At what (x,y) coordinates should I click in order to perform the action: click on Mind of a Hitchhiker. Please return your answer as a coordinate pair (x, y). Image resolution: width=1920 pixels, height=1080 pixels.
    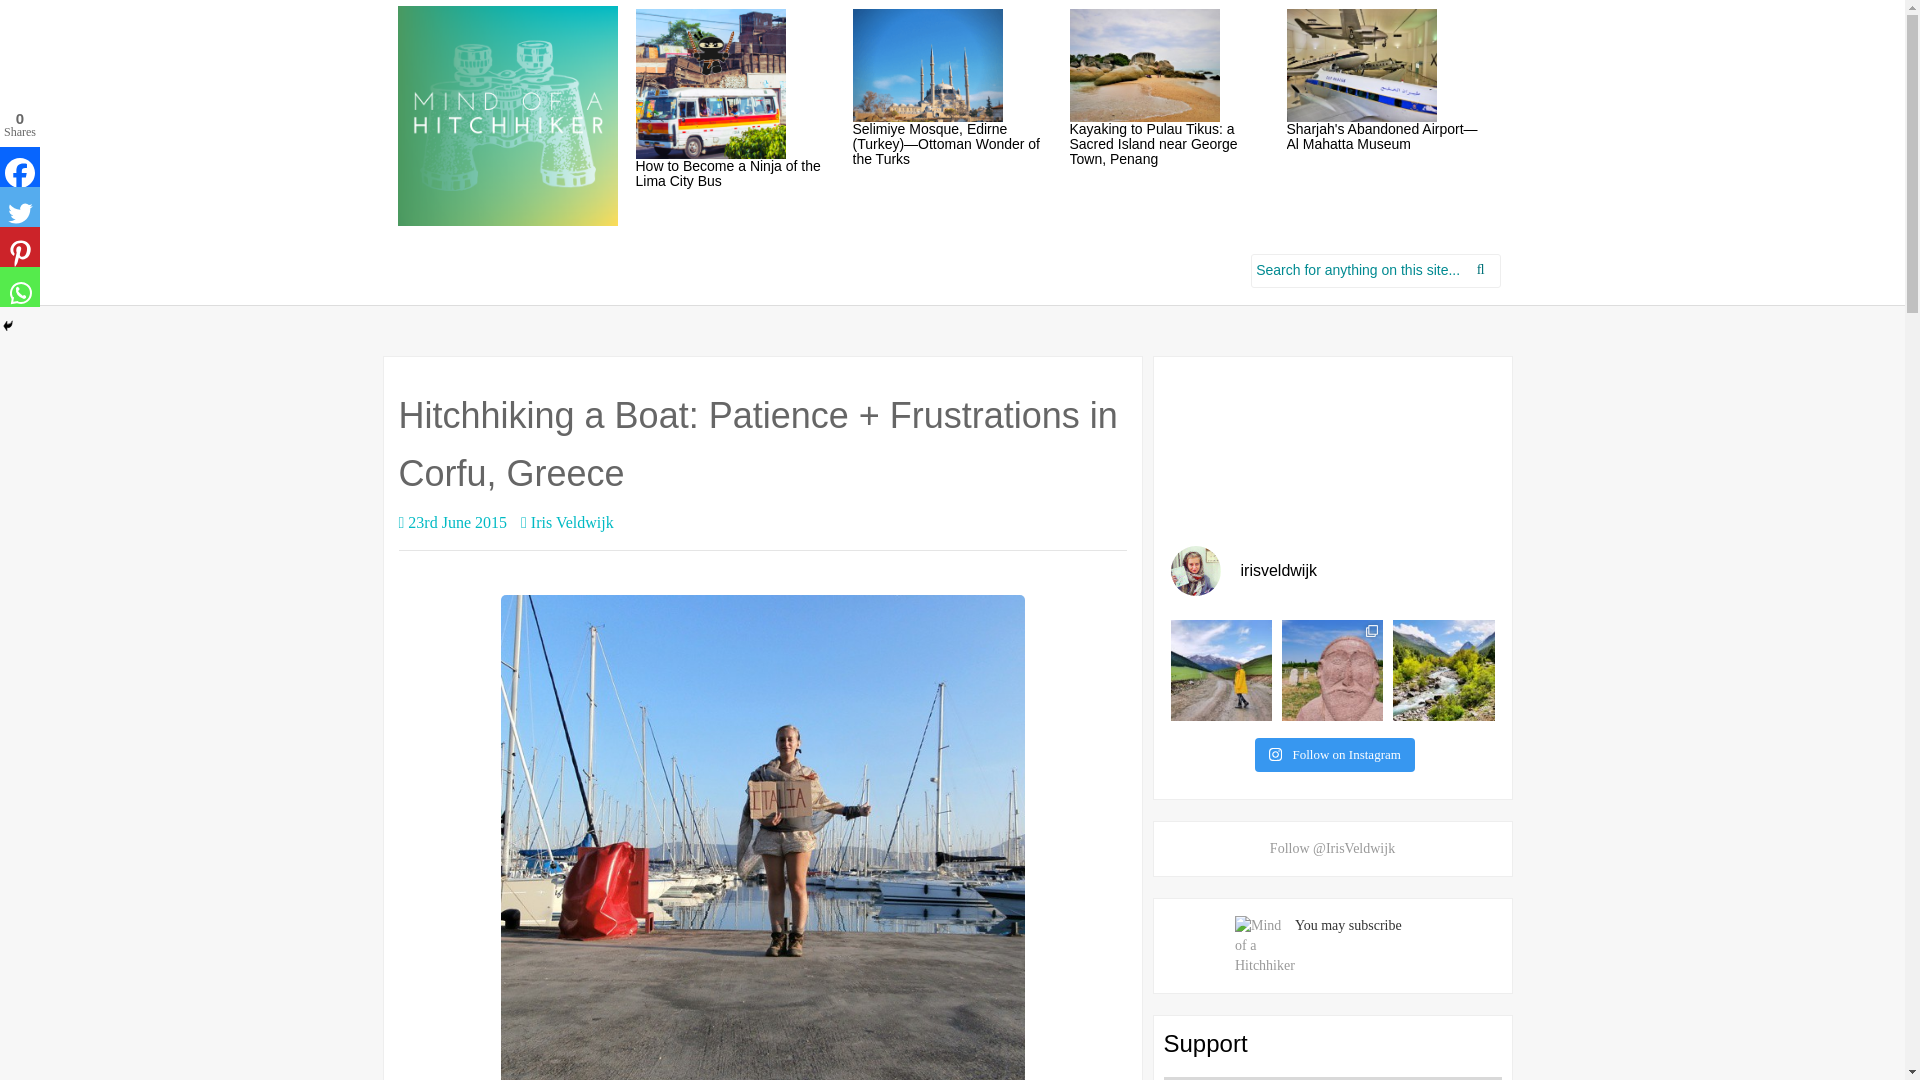
    Looking at the image, I should click on (508, 116).